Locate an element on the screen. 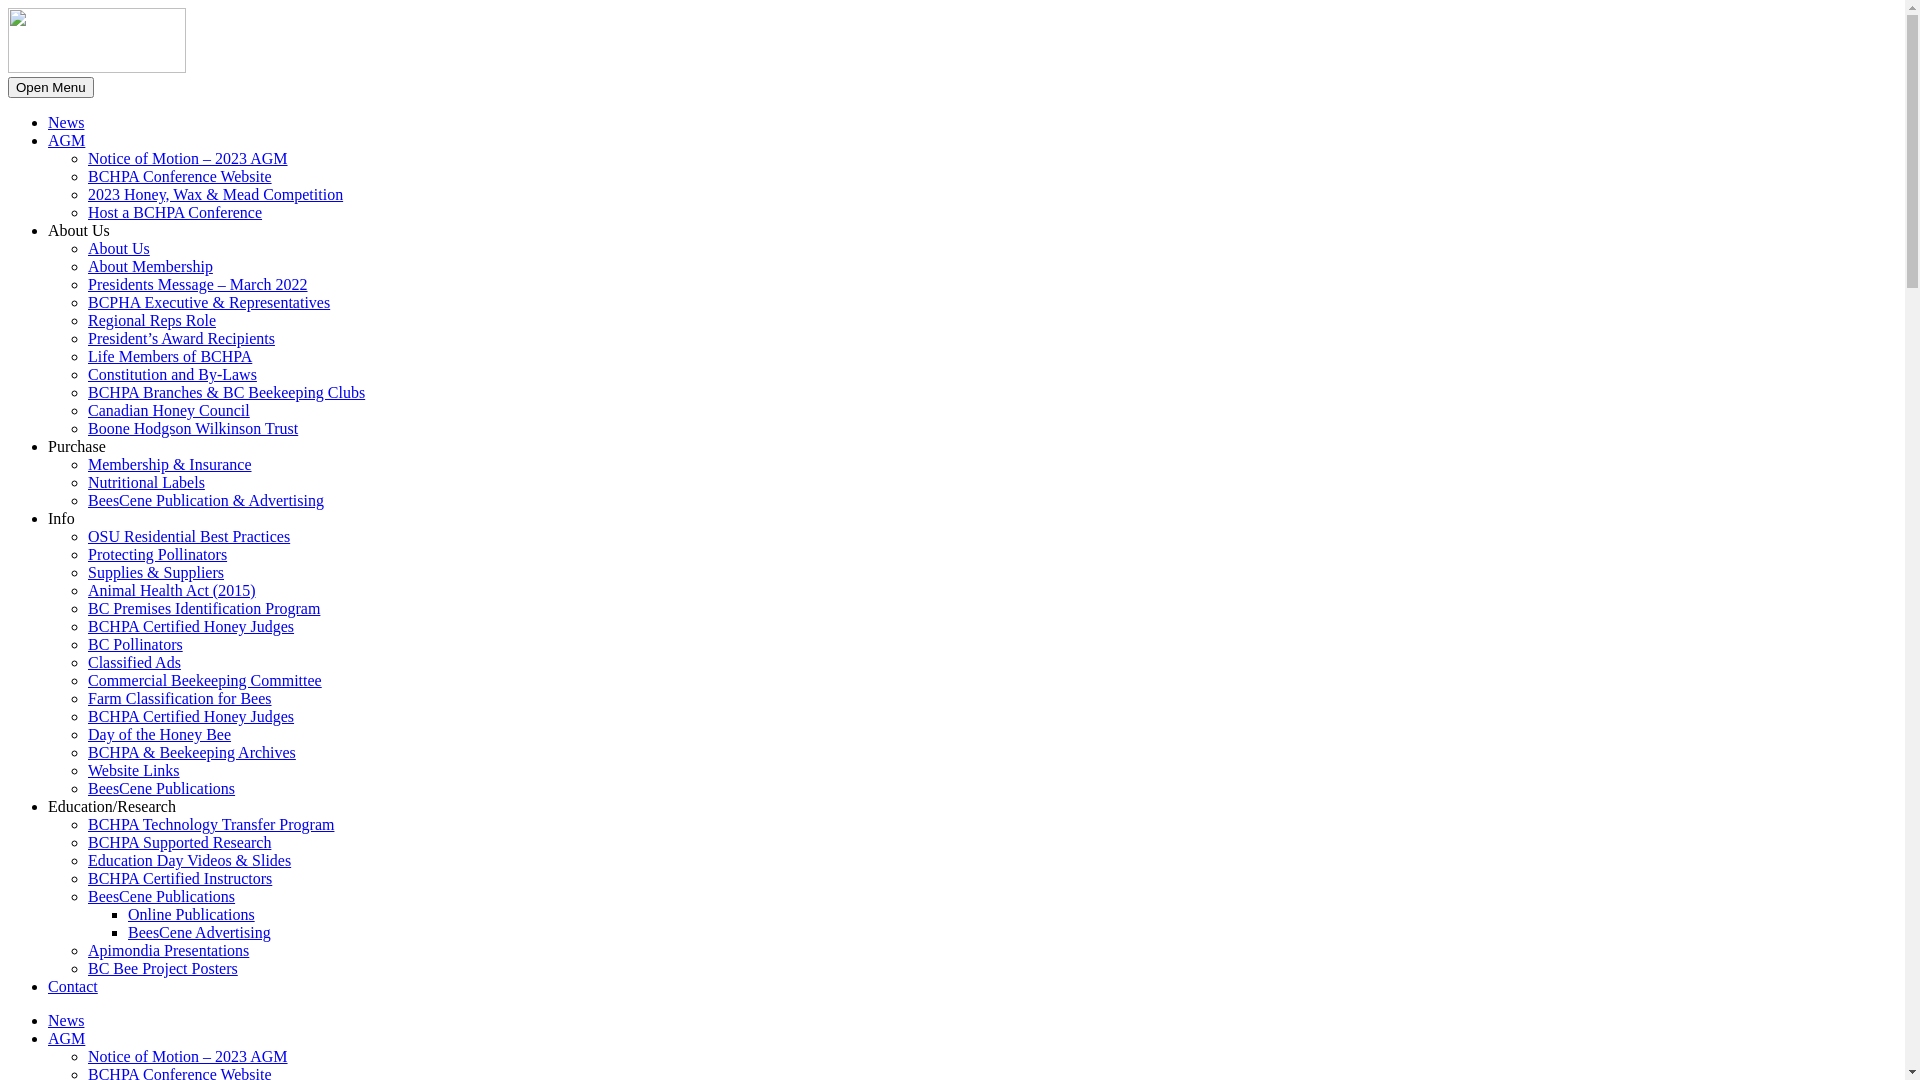 The image size is (1920, 1080). Website Links is located at coordinates (134, 770).